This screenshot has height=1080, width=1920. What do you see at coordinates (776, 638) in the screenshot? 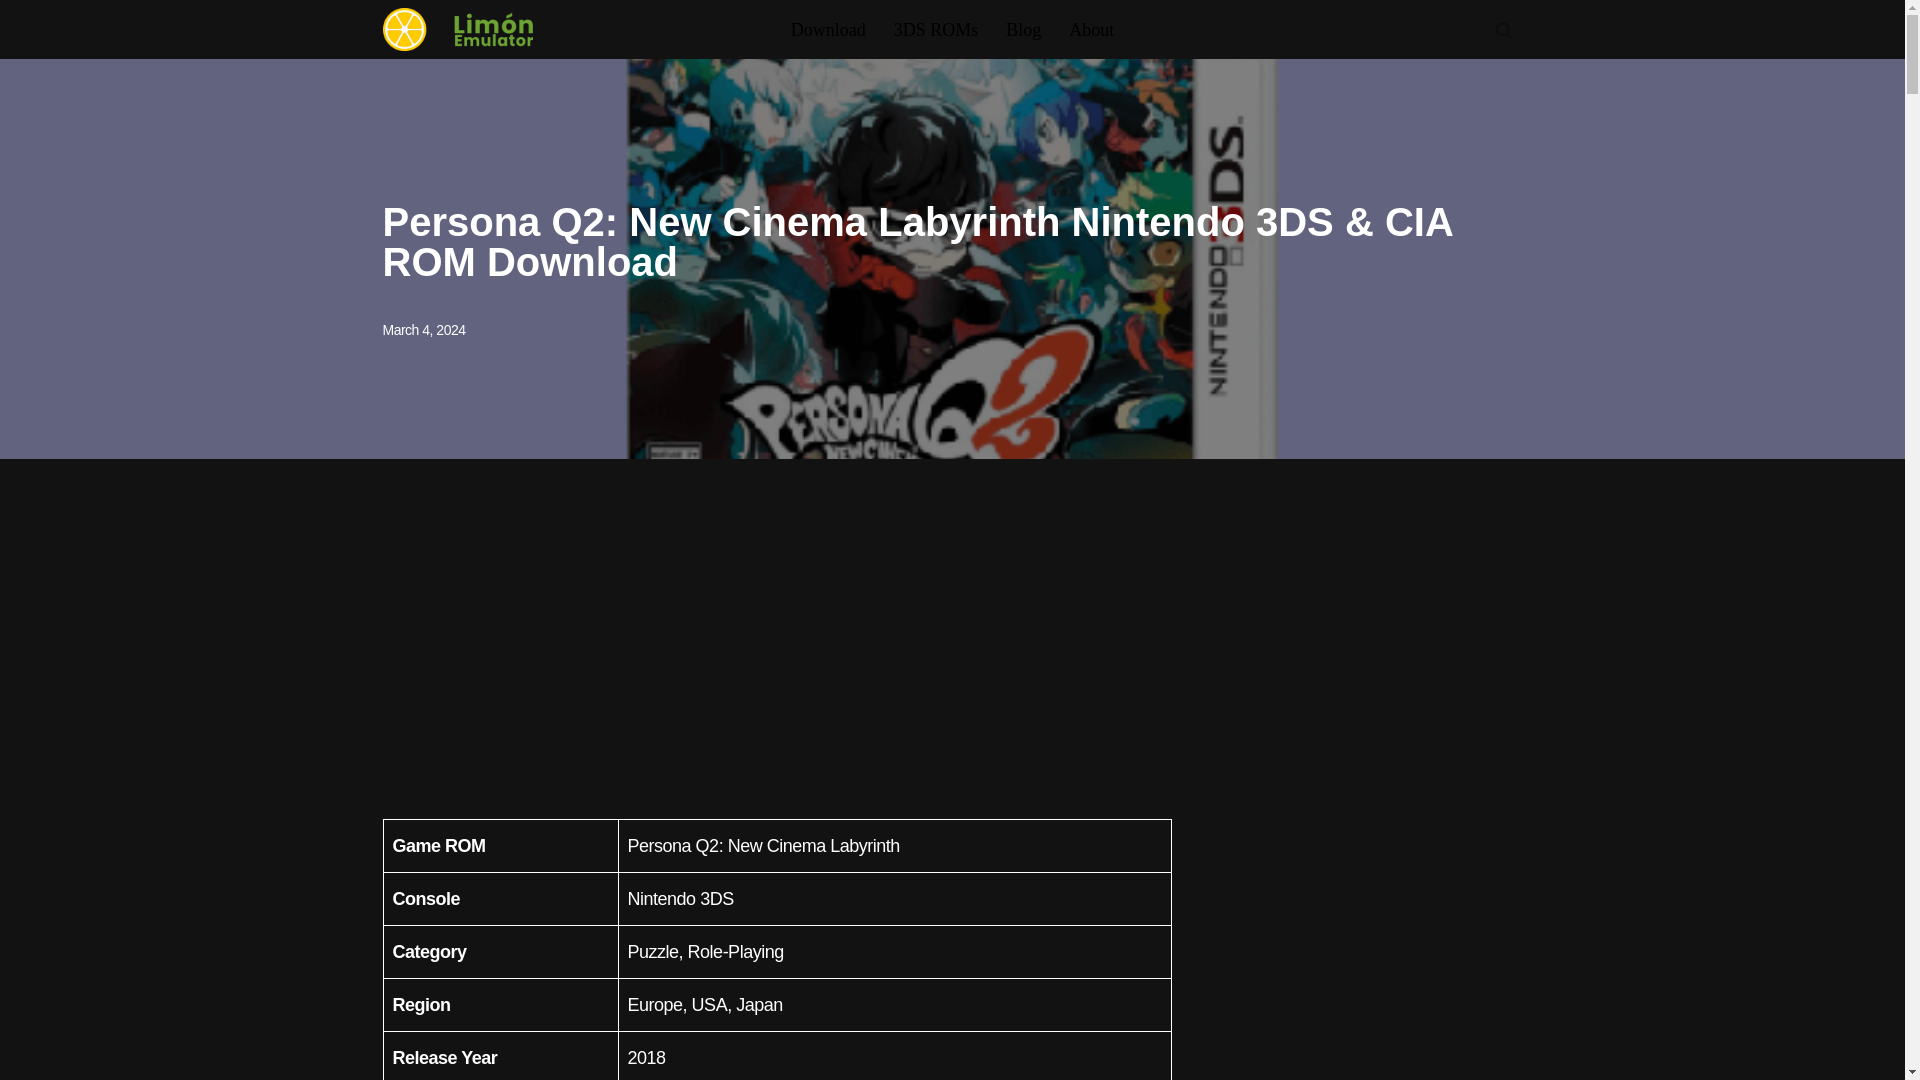
I see `Advertisement` at bounding box center [776, 638].